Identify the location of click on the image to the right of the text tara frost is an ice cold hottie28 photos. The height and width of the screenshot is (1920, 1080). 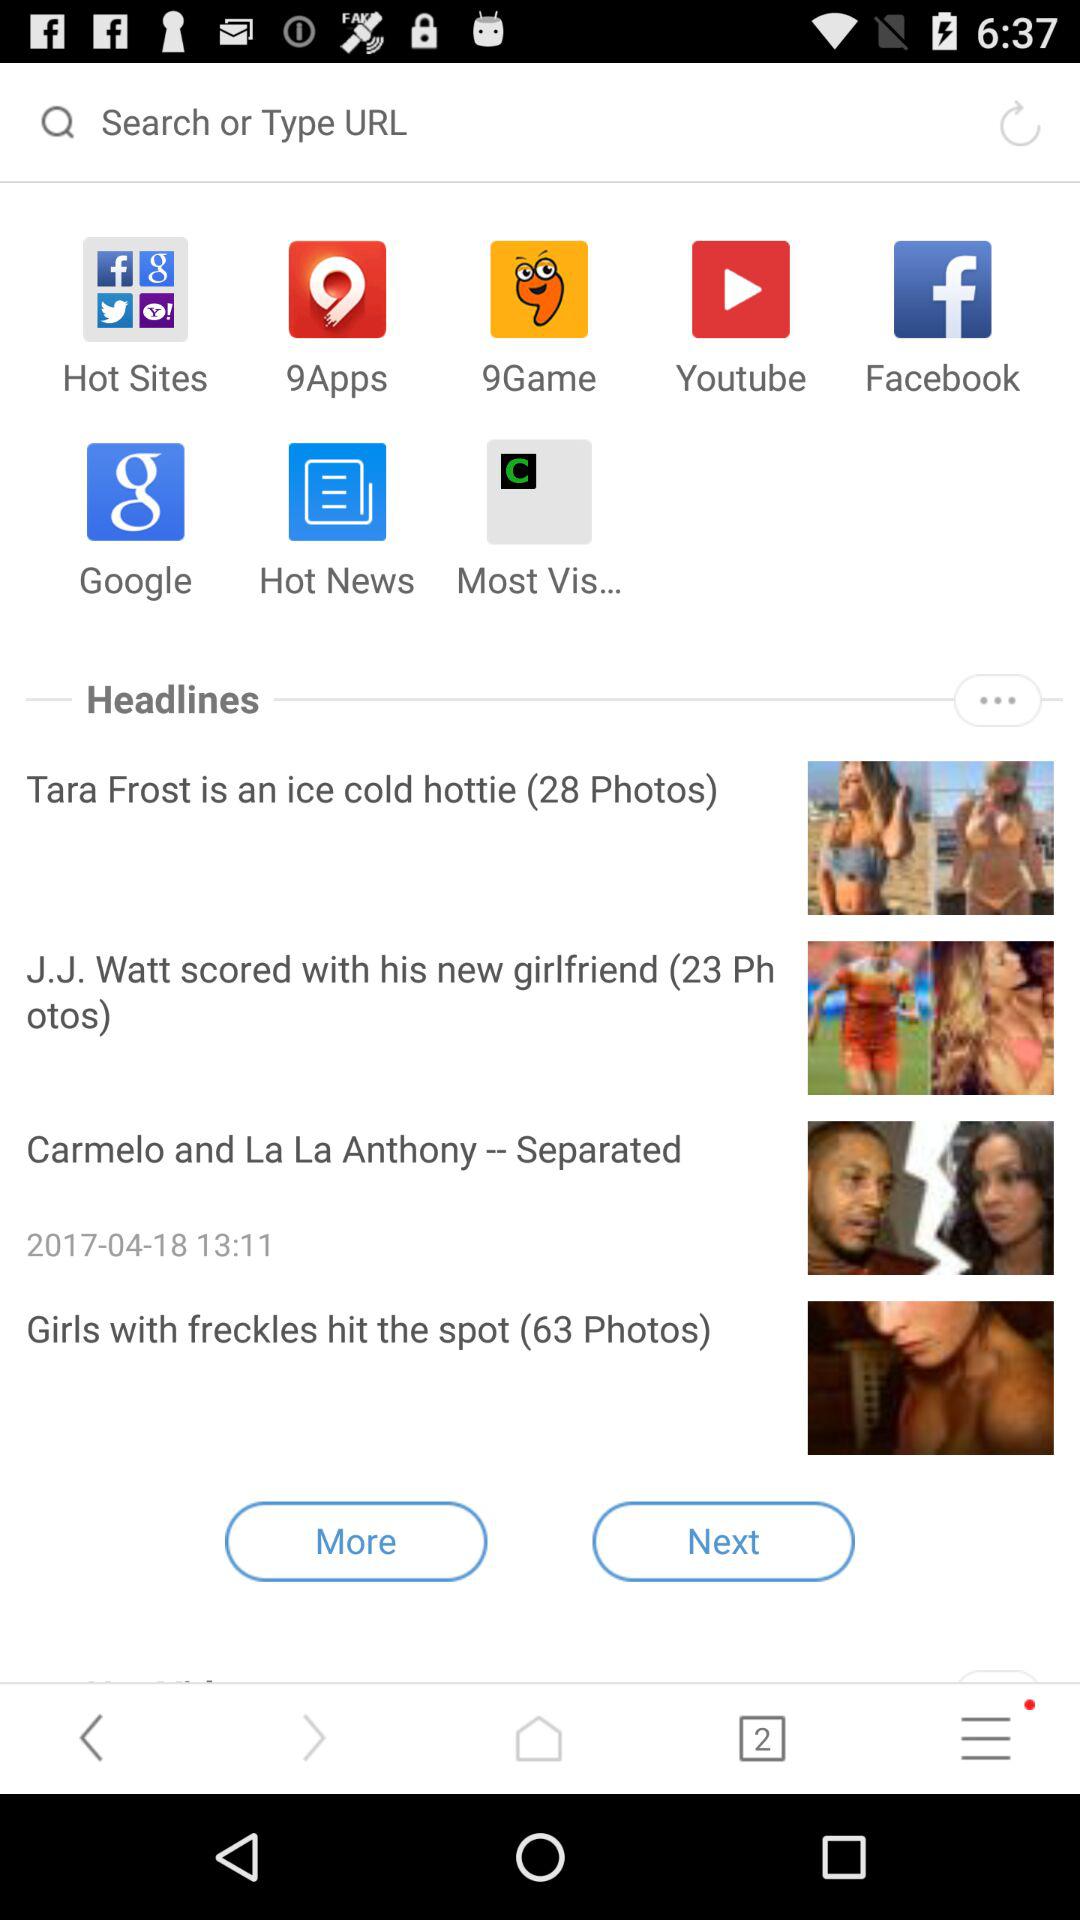
(930, 838).